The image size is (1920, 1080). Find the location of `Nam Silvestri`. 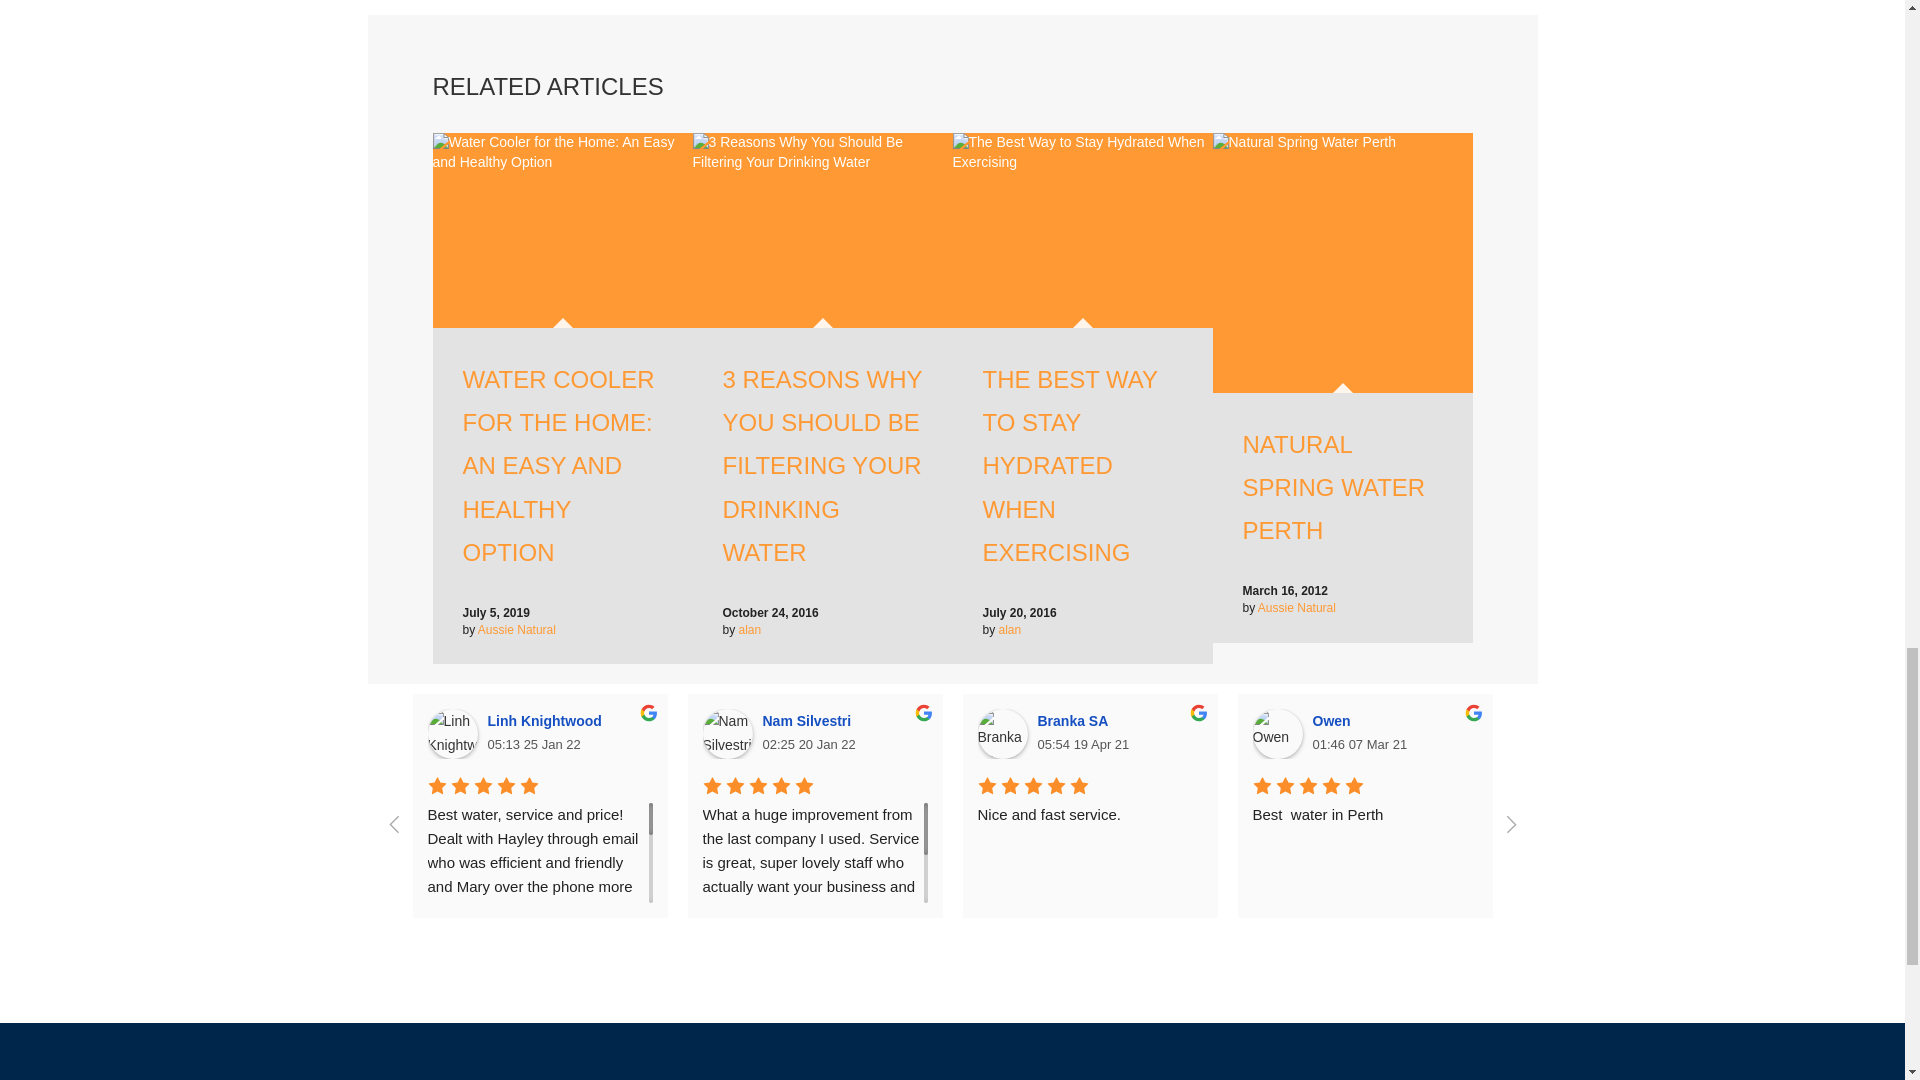

Nam Silvestri is located at coordinates (727, 734).